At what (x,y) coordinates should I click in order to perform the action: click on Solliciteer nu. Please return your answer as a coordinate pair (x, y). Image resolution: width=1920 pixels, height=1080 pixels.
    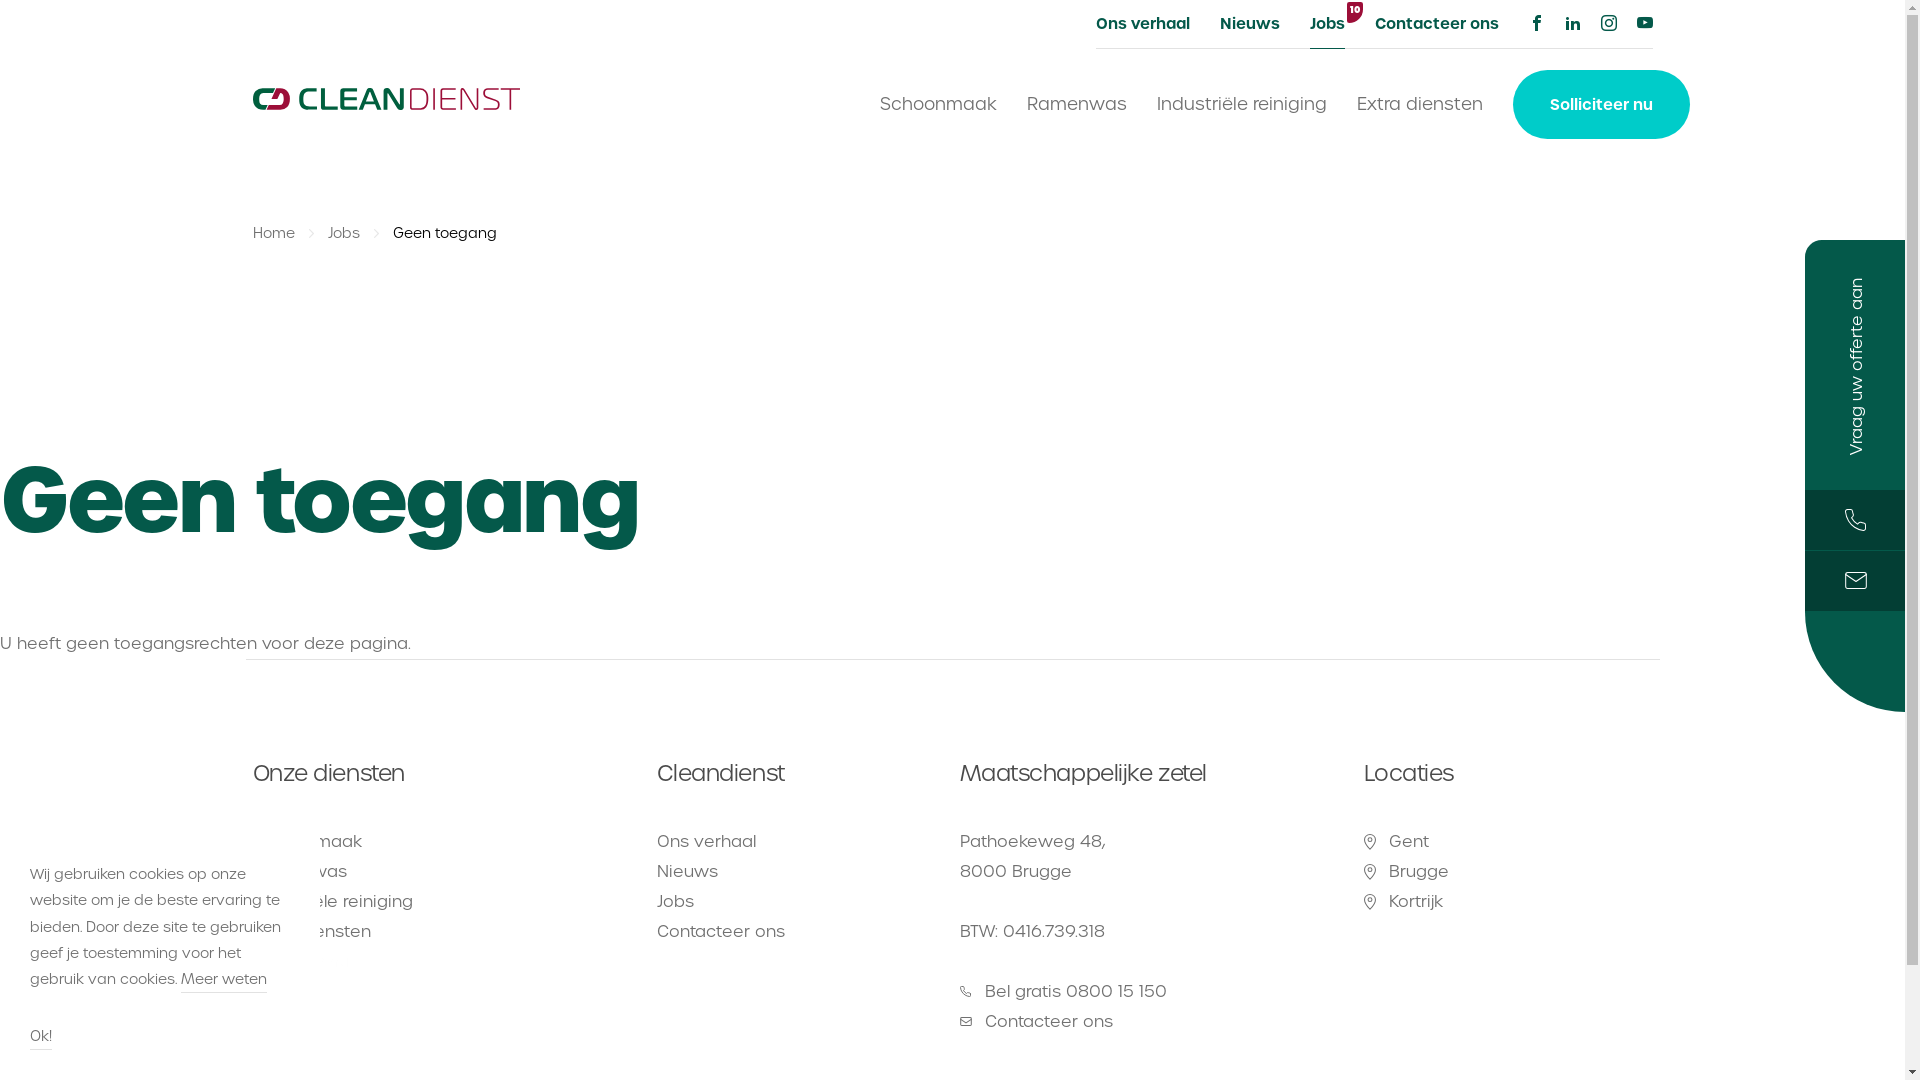
    Looking at the image, I should click on (300, 962).